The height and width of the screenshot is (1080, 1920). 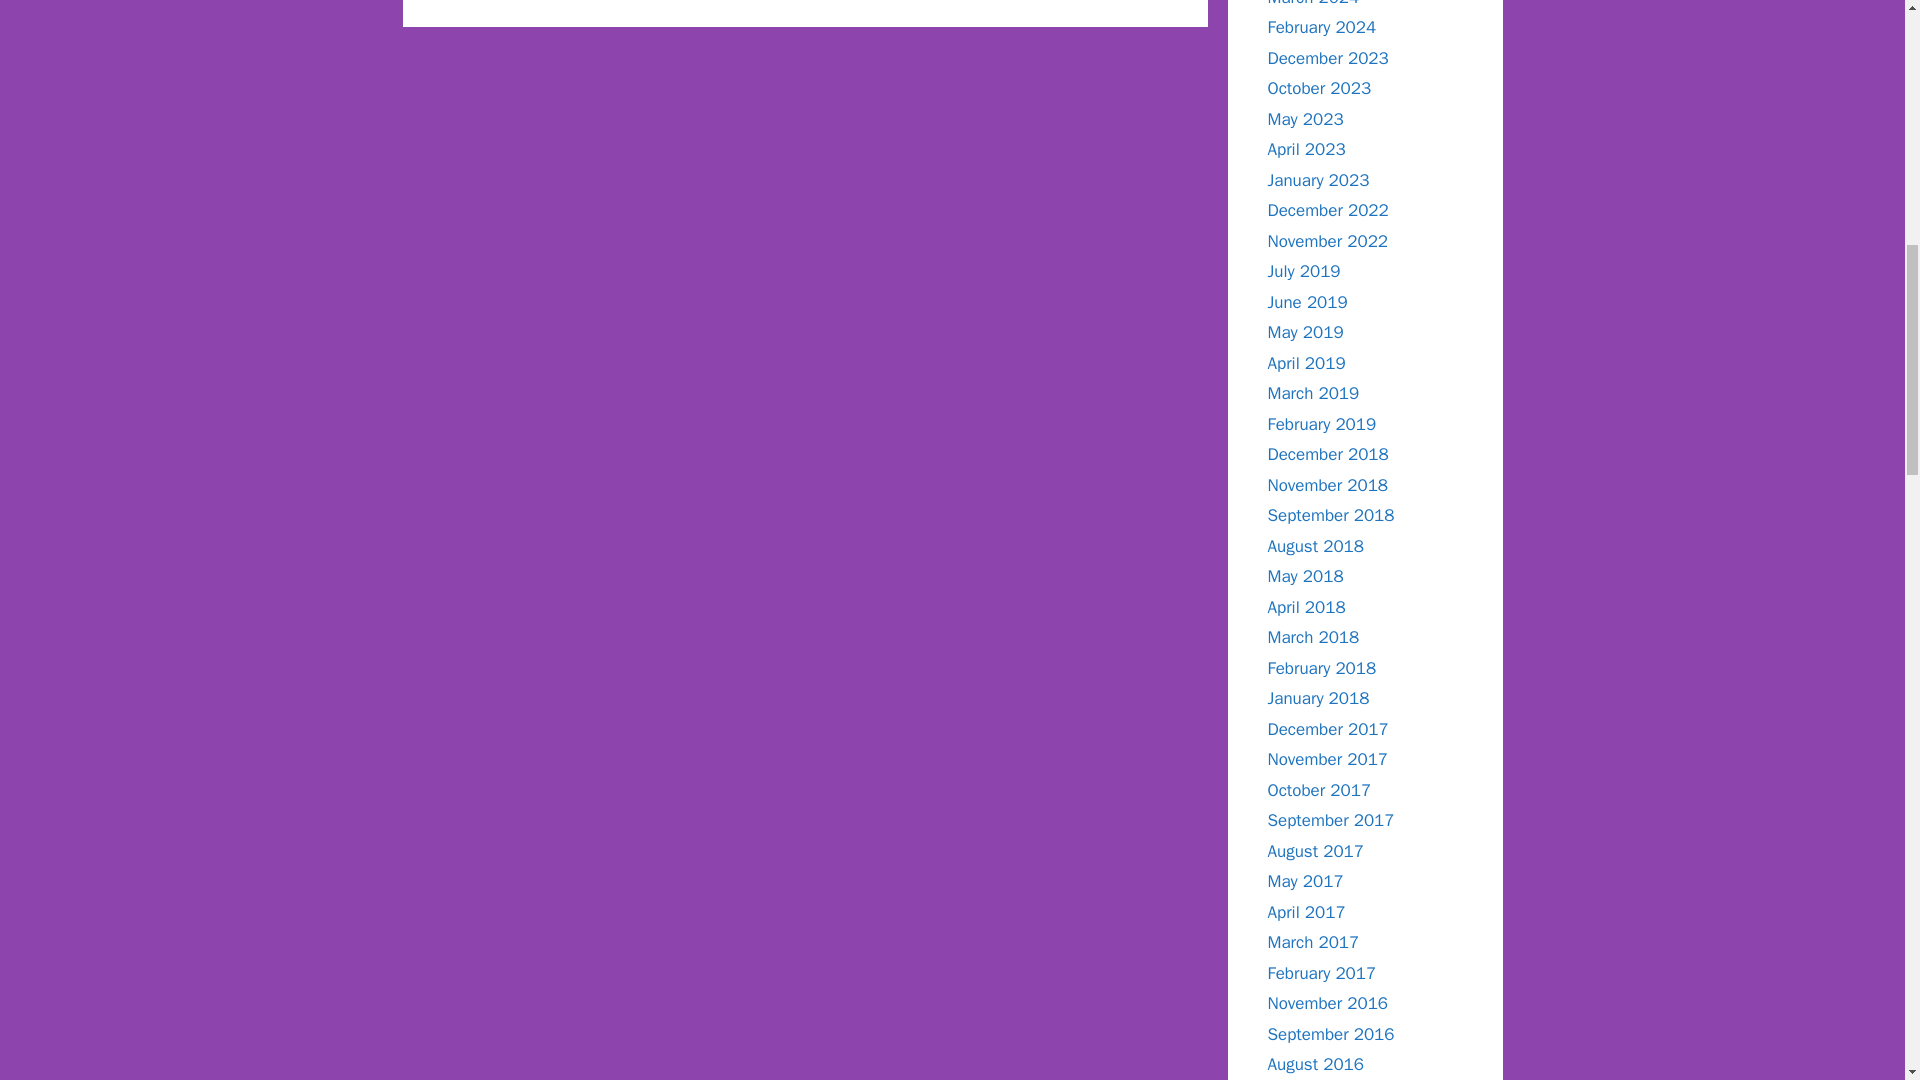 What do you see at coordinates (1306, 362) in the screenshot?
I see `April 2019` at bounding box center [1306, 362].